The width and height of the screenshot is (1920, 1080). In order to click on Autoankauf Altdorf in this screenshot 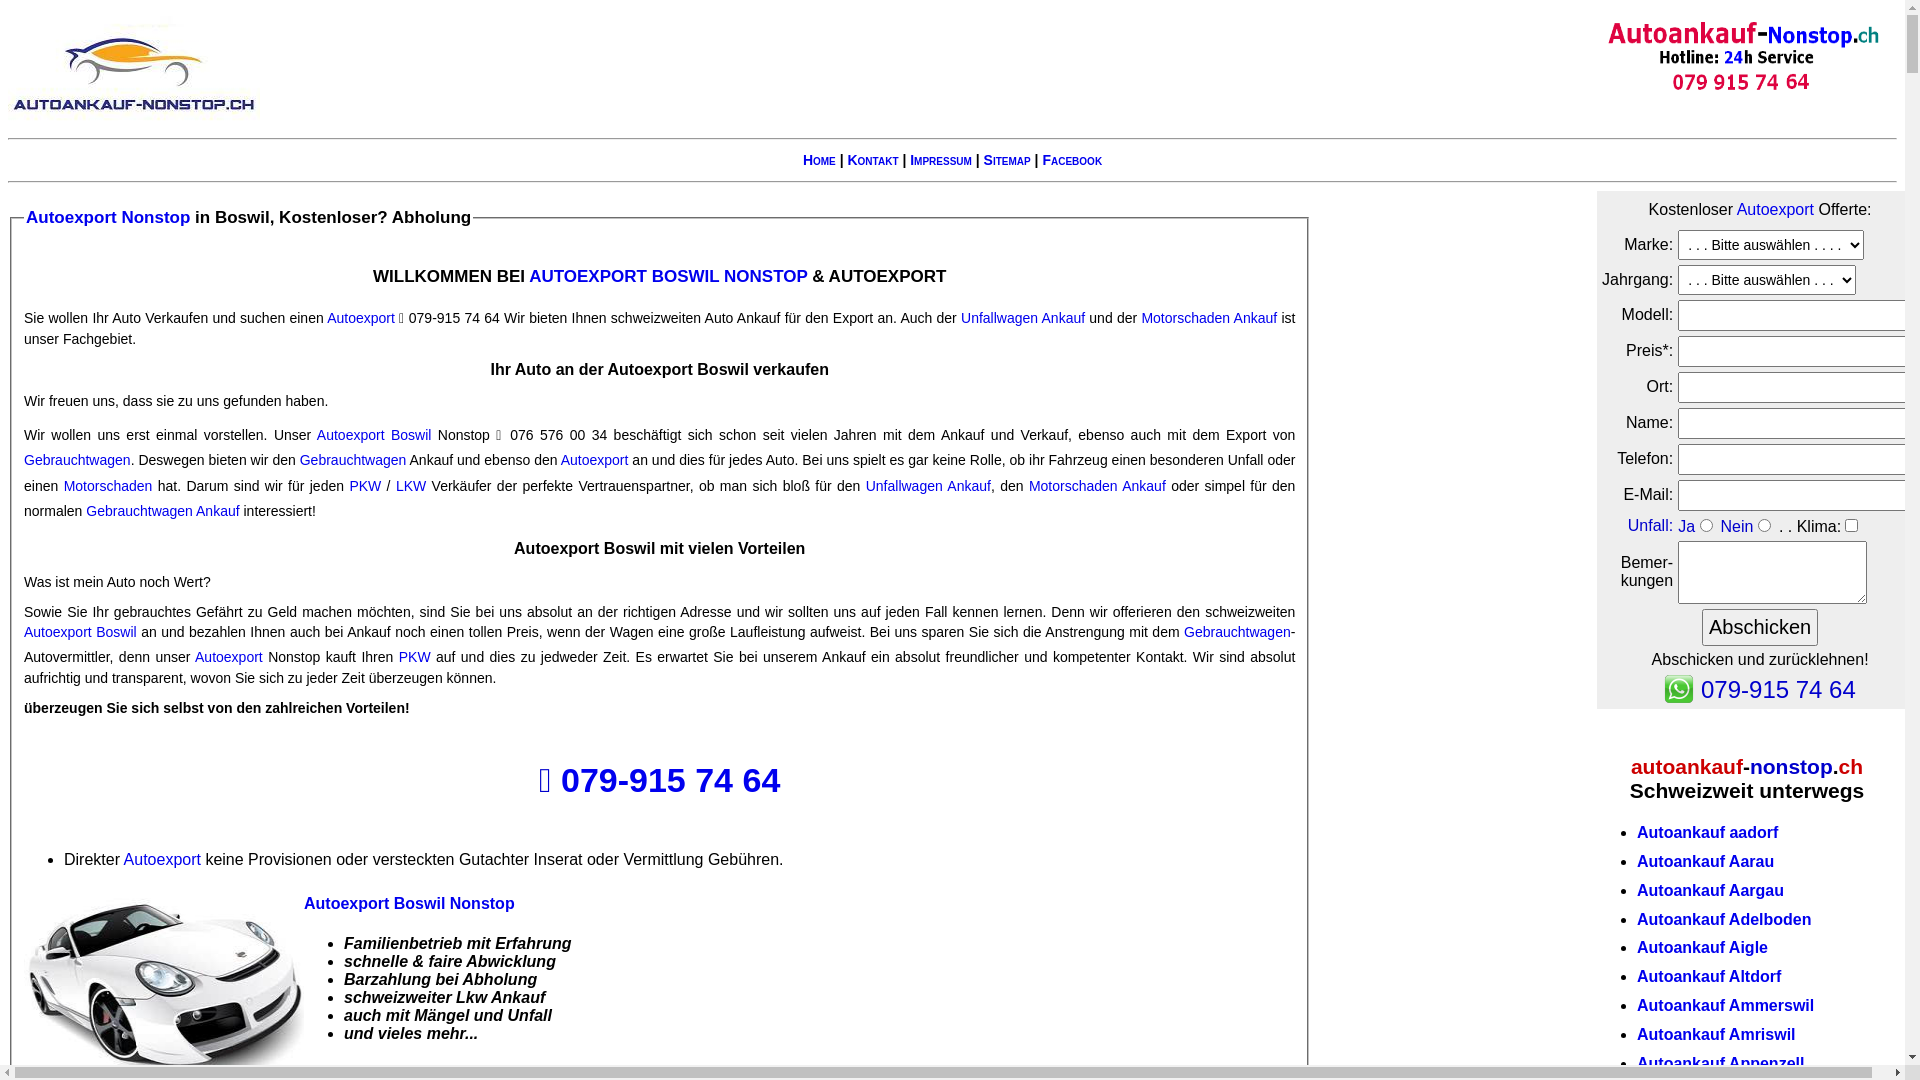, I will do `click(1709, 976)`.